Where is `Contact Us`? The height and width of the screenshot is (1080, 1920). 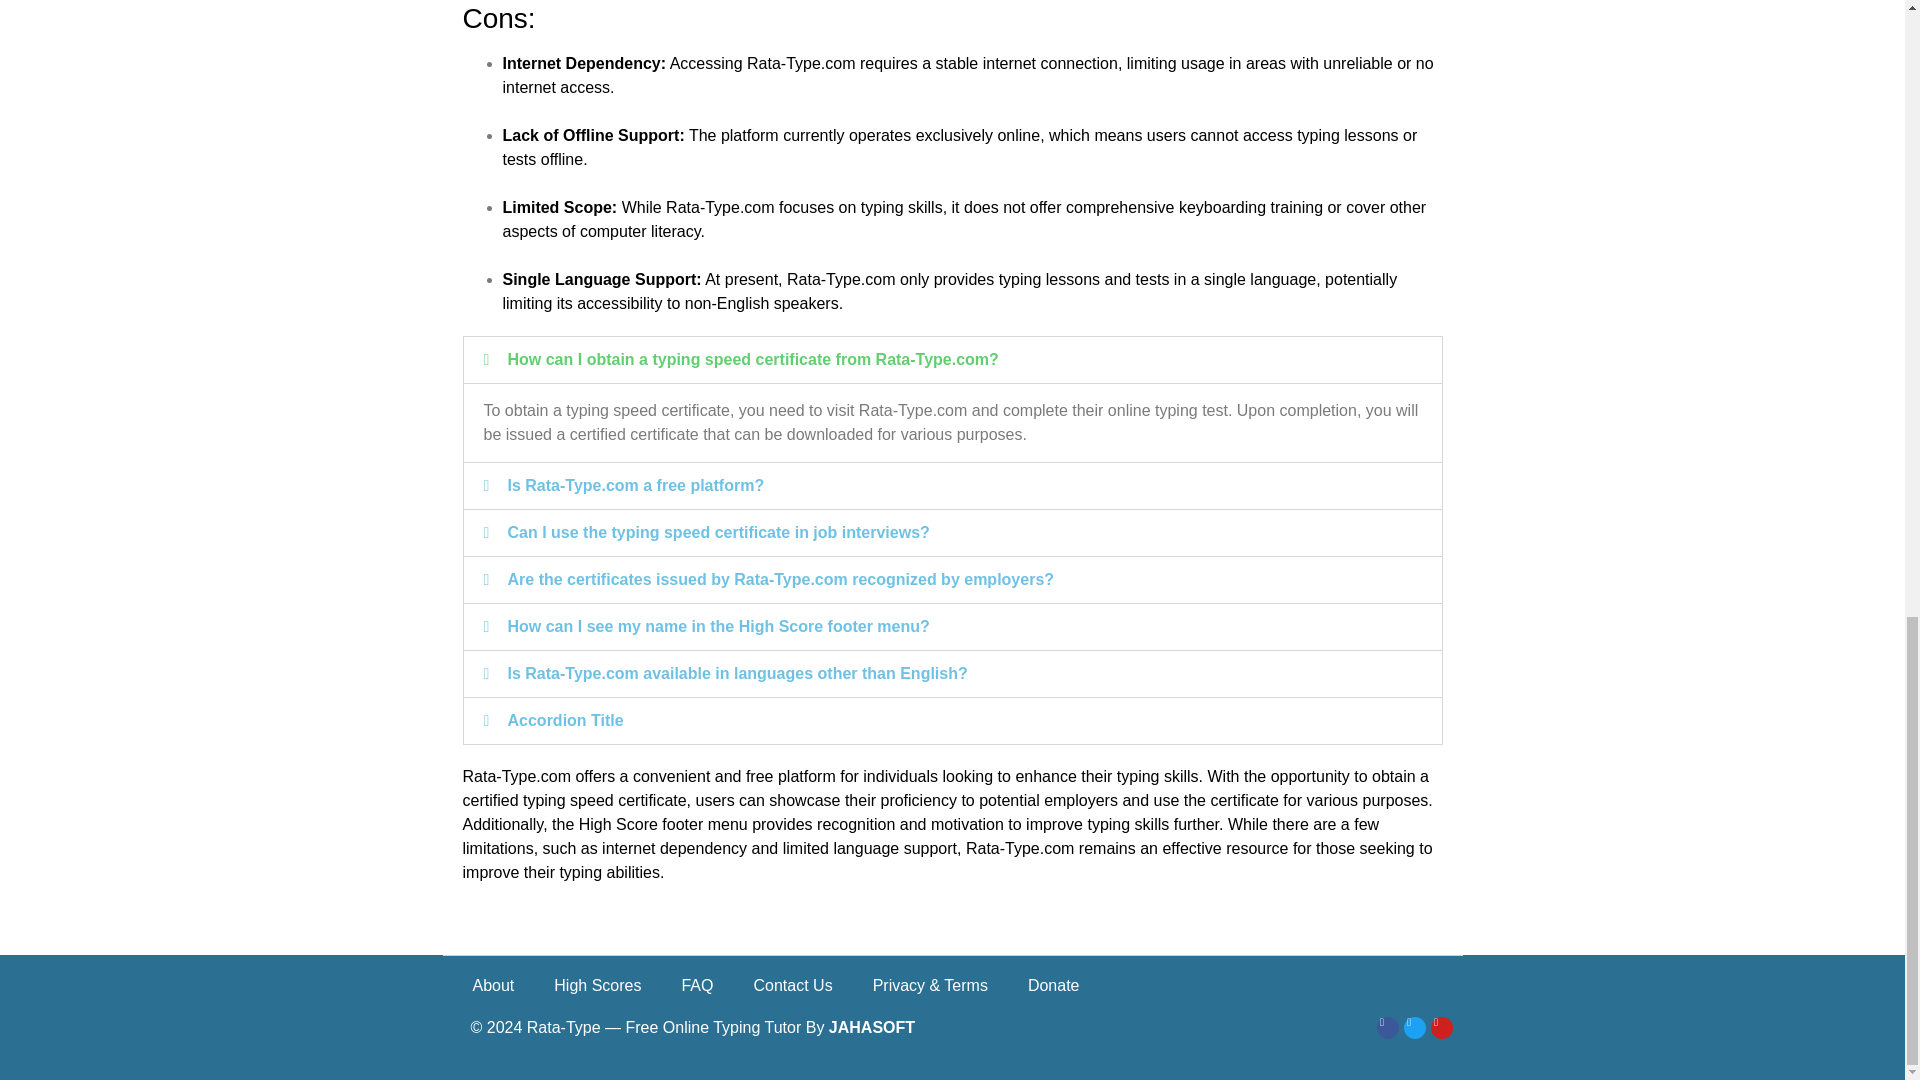 Contact Us is located at coordinates (792, 986).